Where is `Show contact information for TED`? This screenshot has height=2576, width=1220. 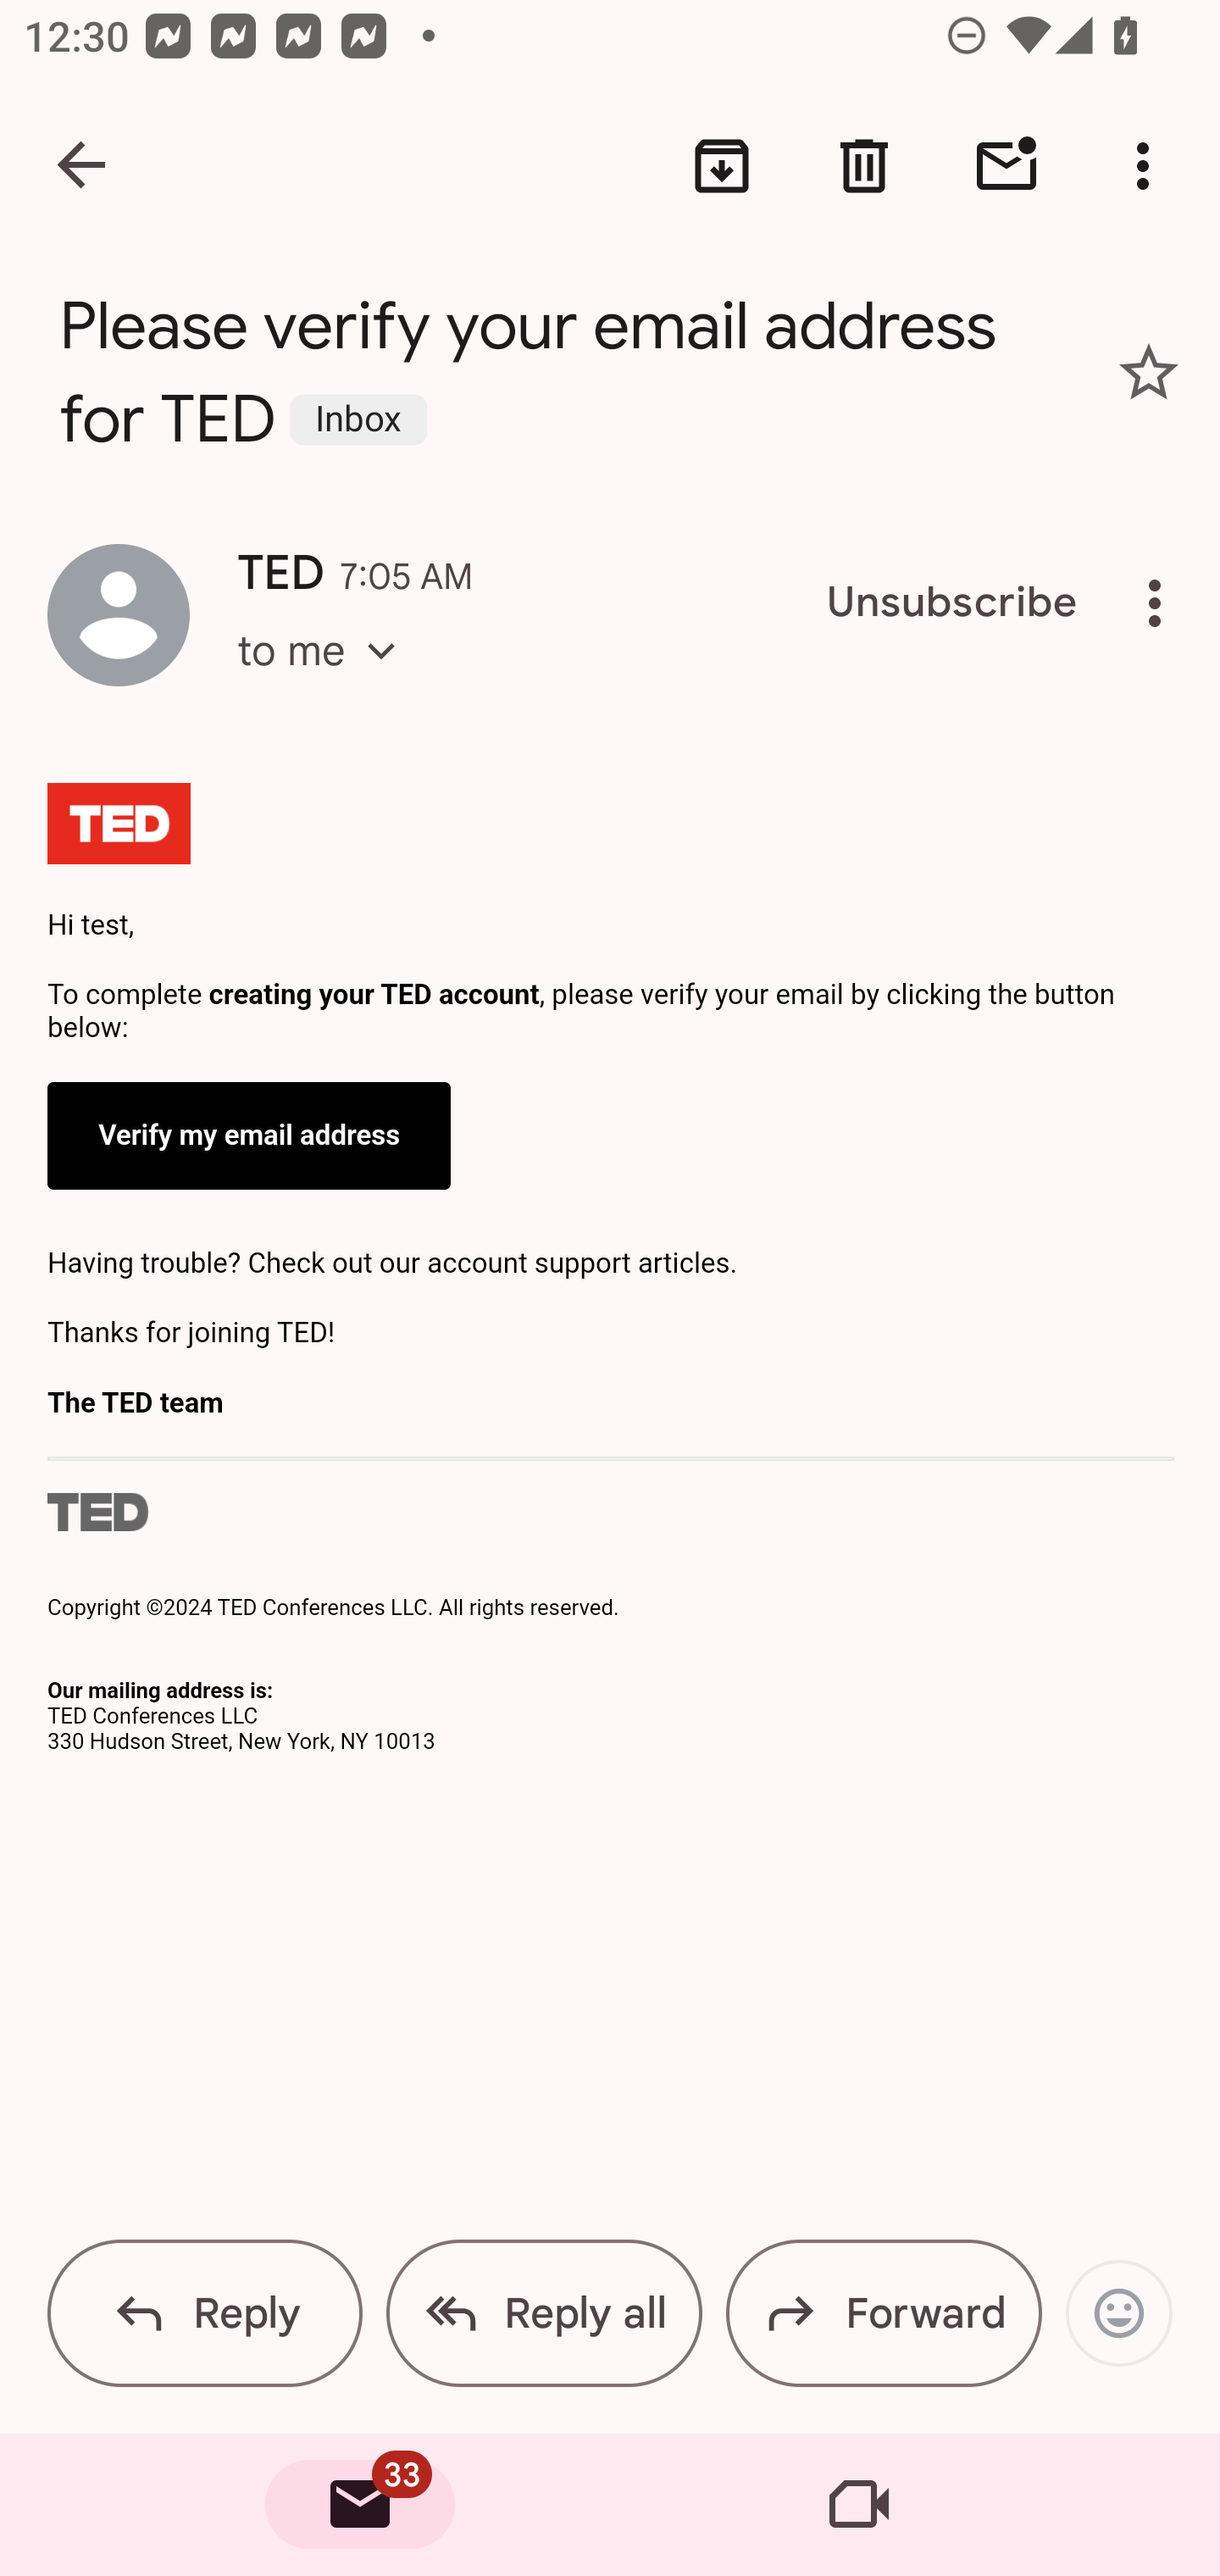
Show contact information for TED is located at coordinates (119, 613).